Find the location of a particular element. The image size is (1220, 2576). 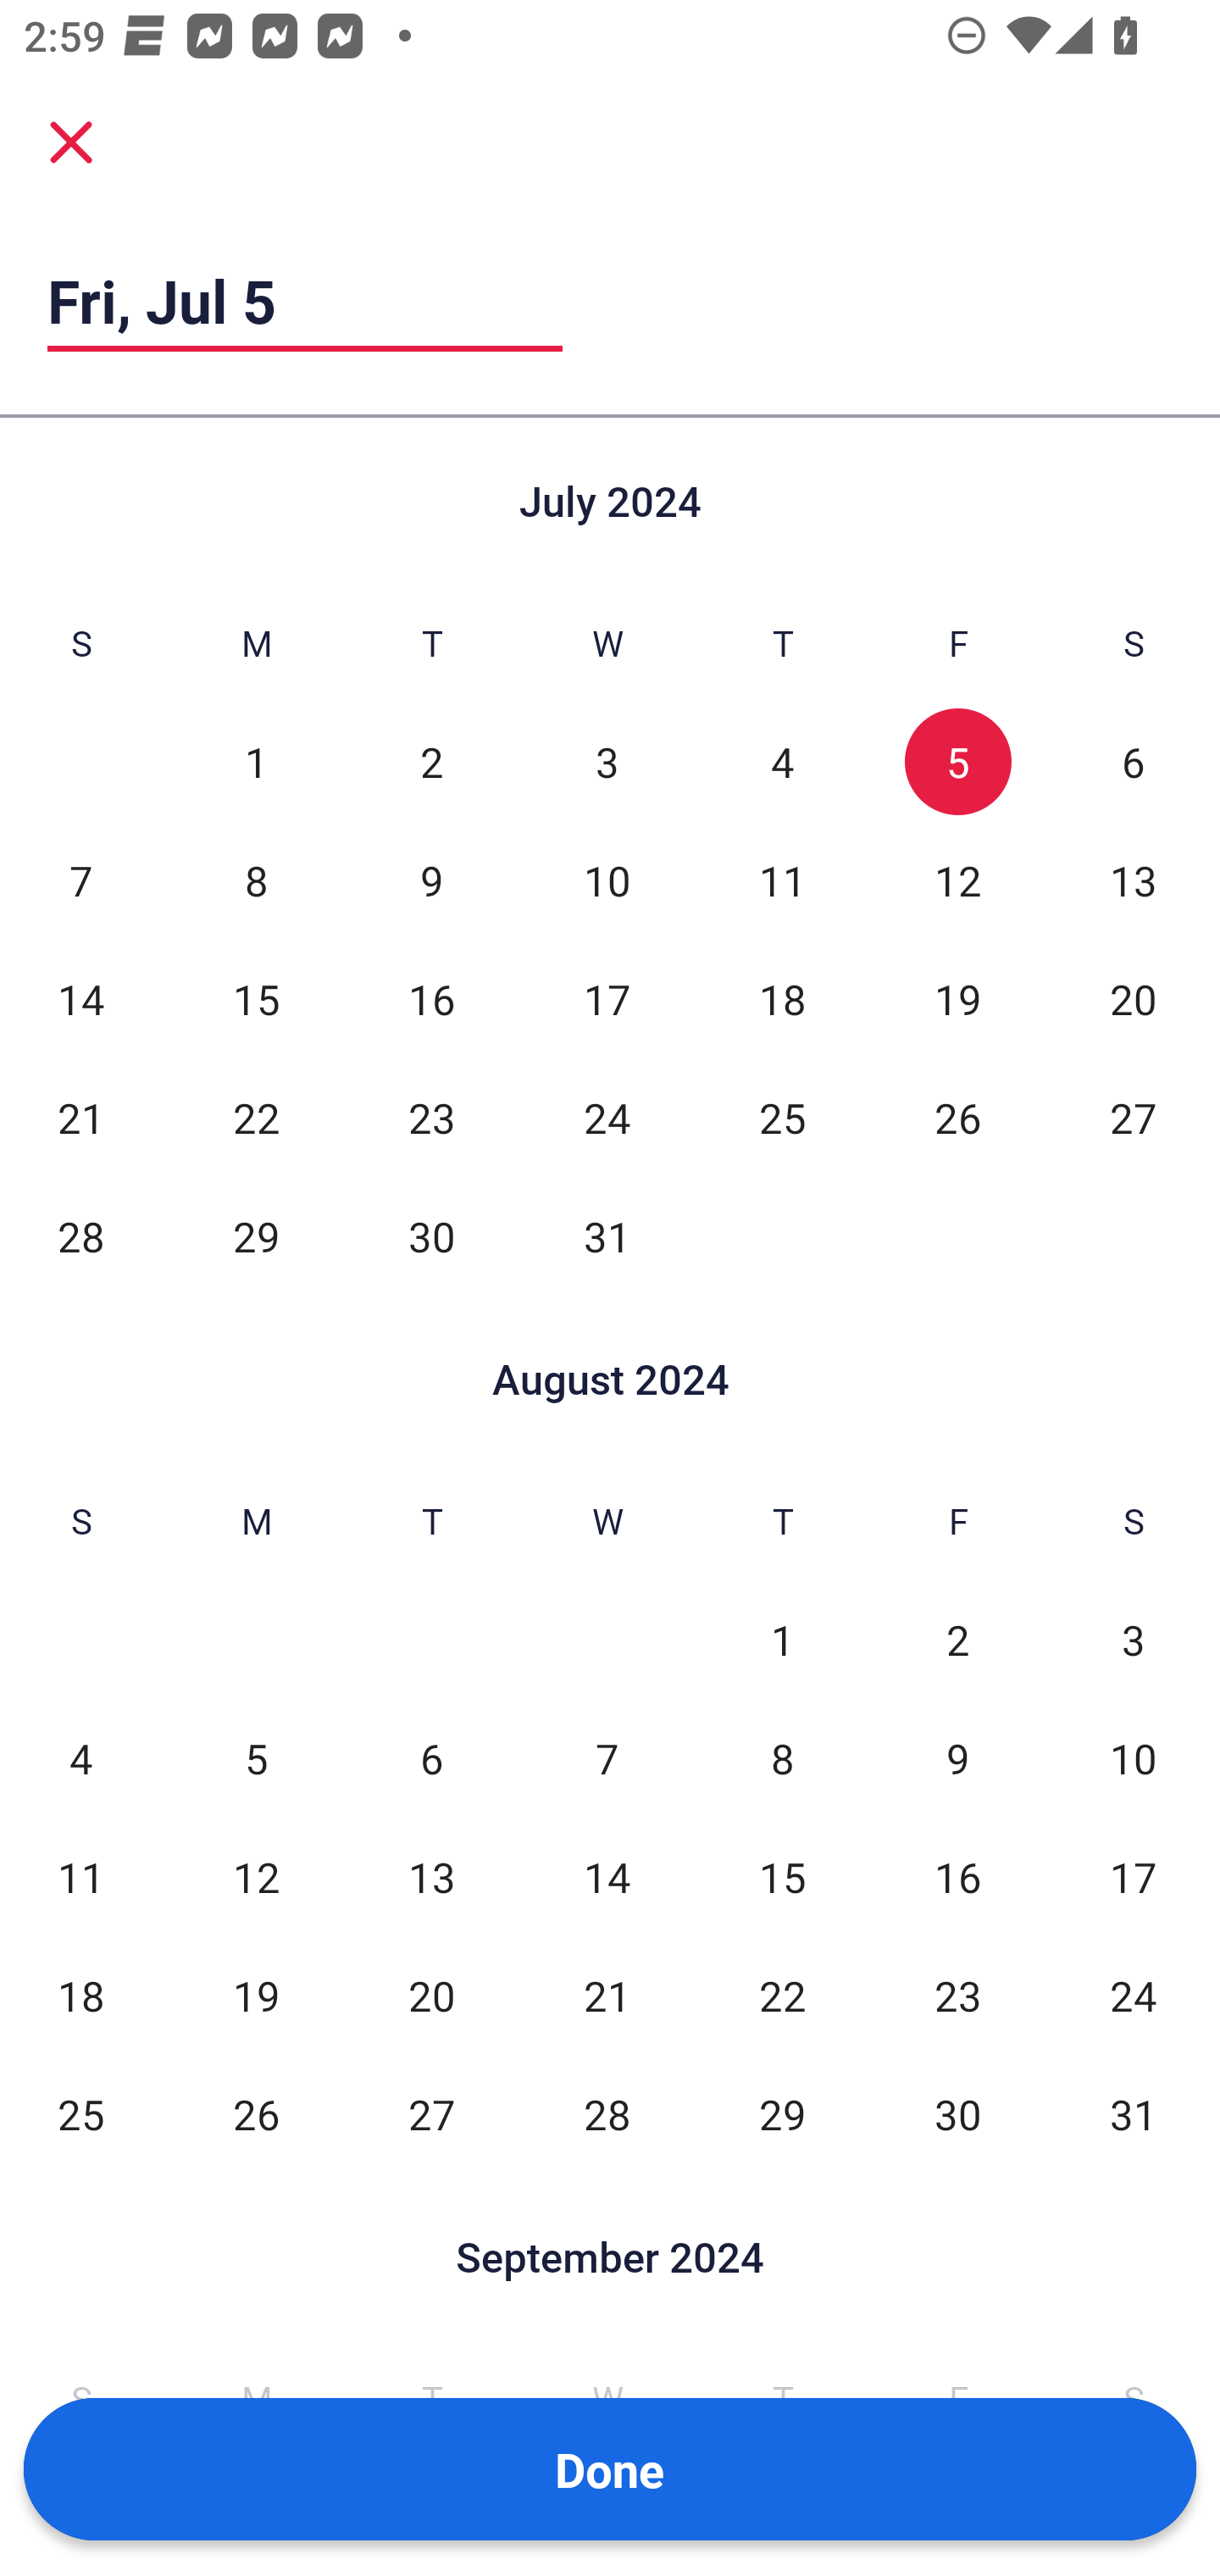

4 Thu, Jul 4, Not Selected is located at coordinates (782, 762).